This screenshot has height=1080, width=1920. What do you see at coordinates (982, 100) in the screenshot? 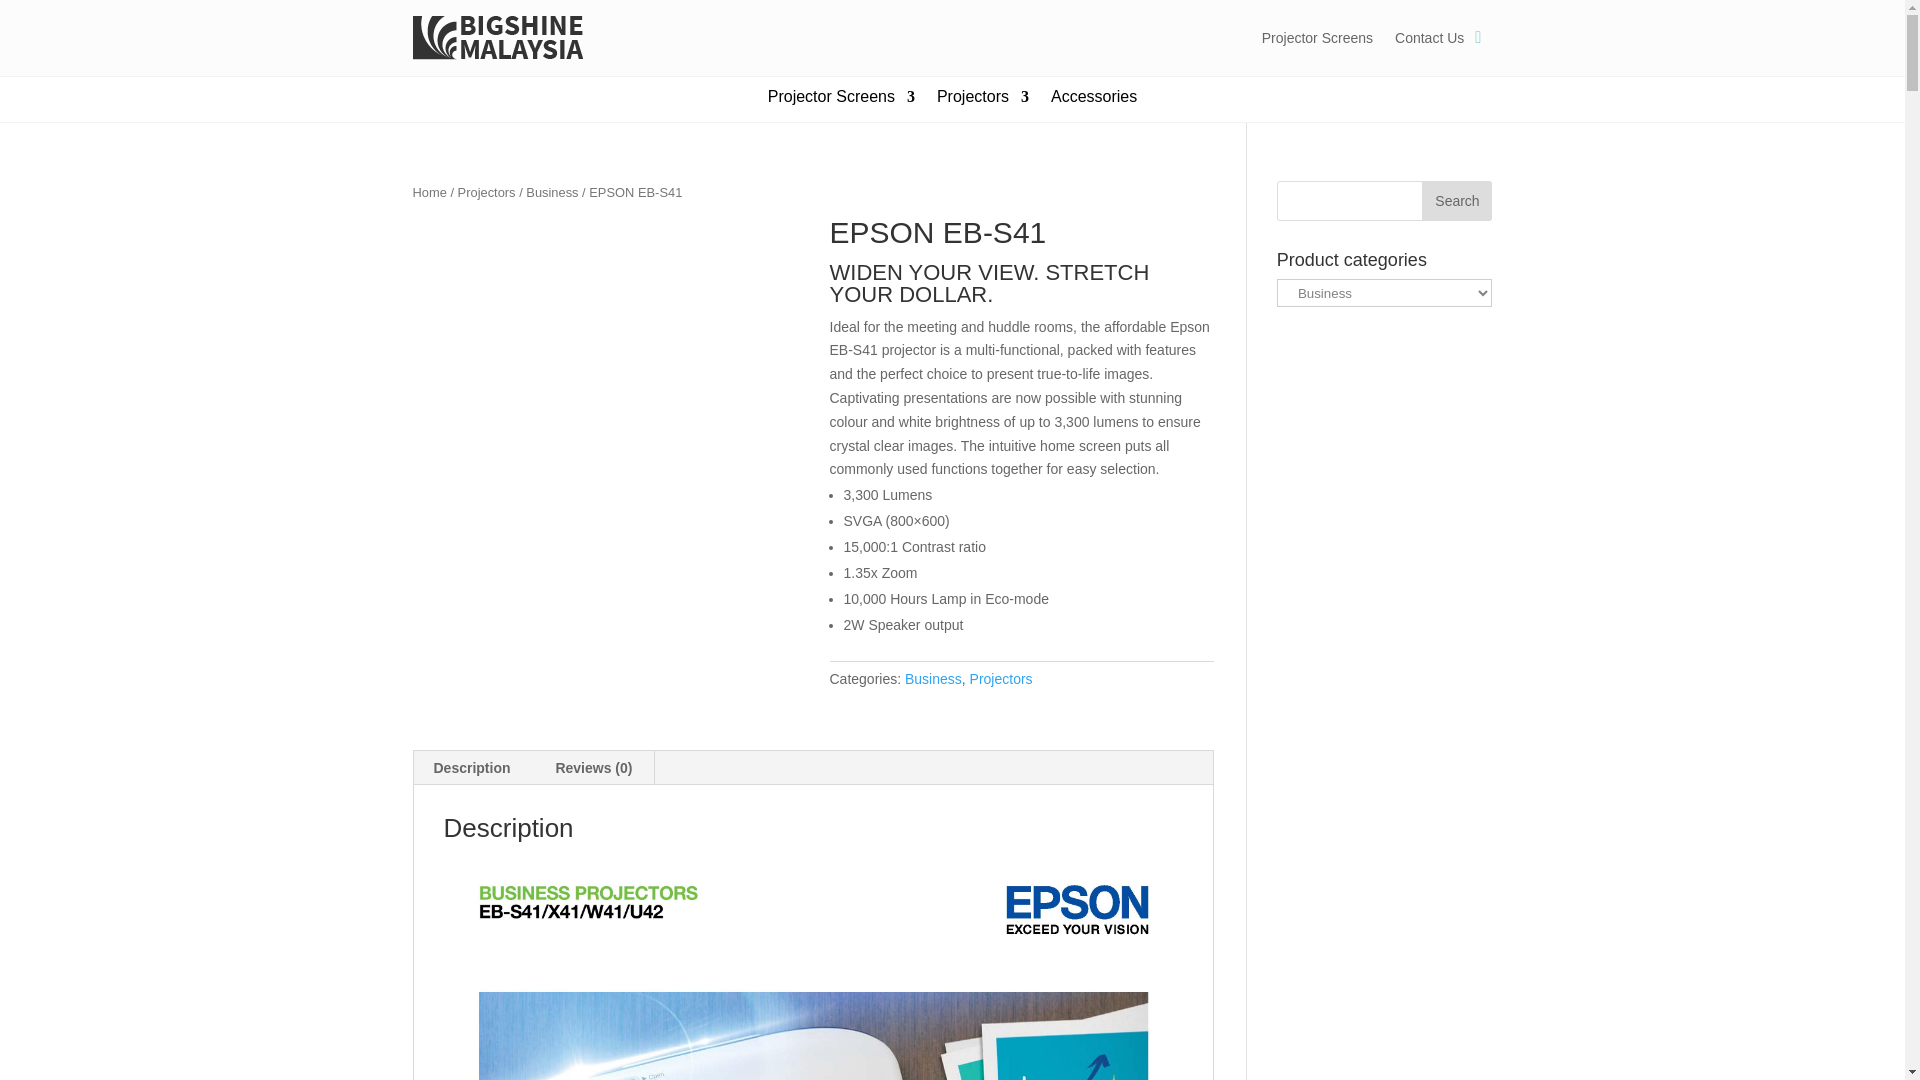
I see `Projectors` at bounding box center [982, 100].